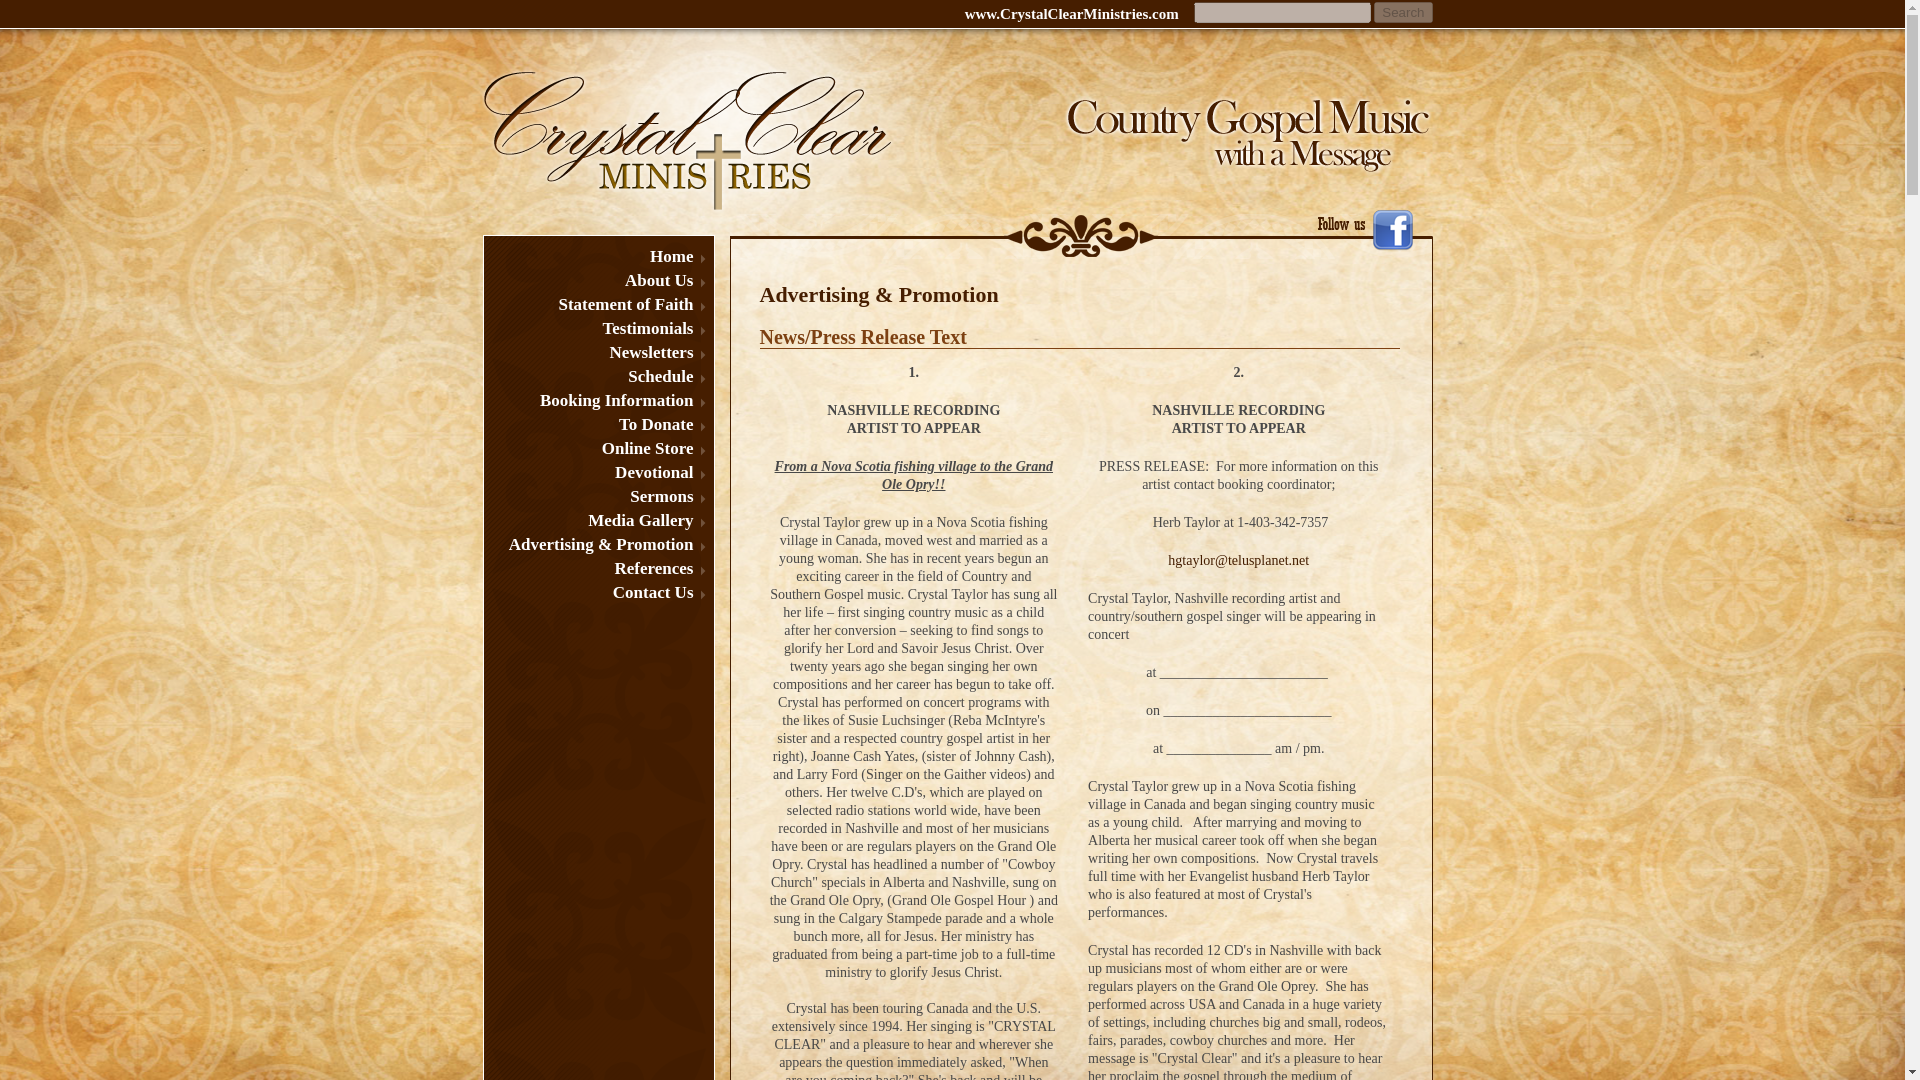 This screenshot has width=1920, height=1080. I want to click on Testimonials, so click(598, 328).